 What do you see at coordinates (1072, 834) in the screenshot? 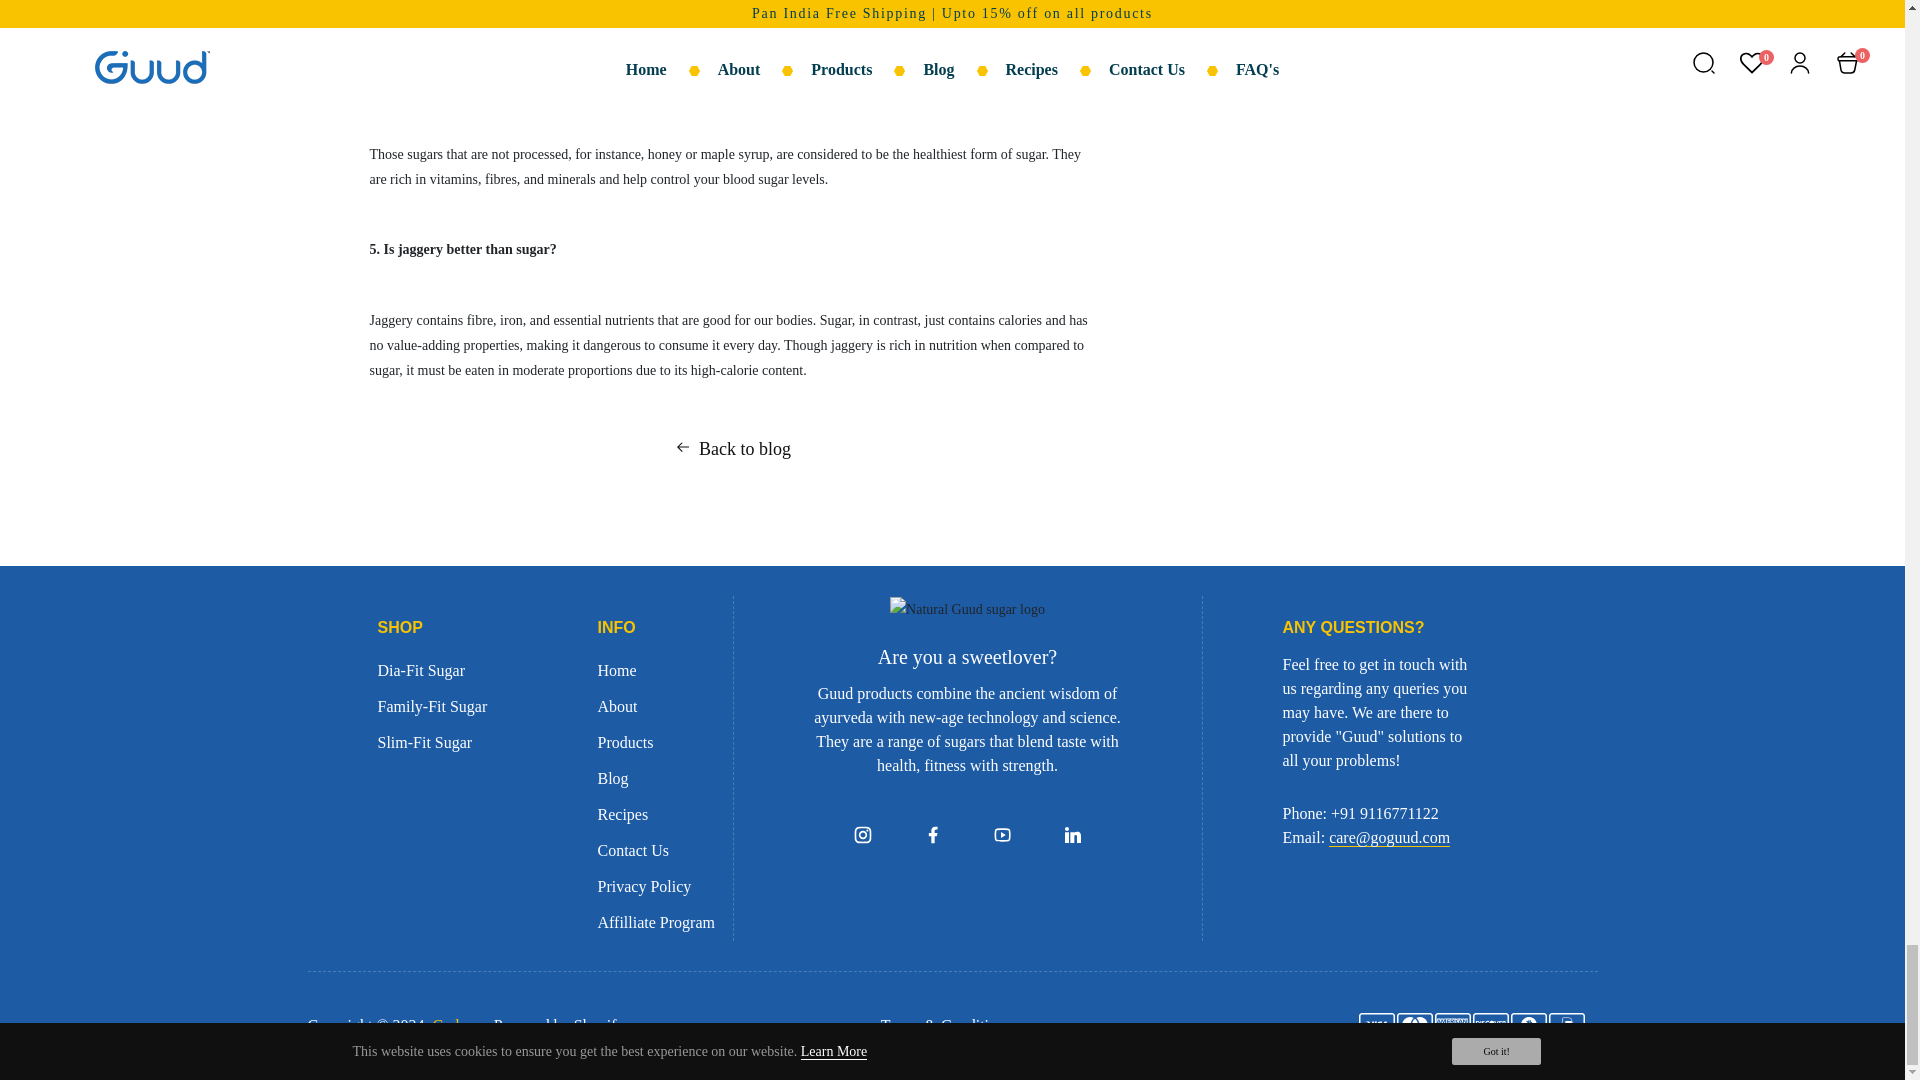
I see `linkedin` at bounding box center [1072, 834].